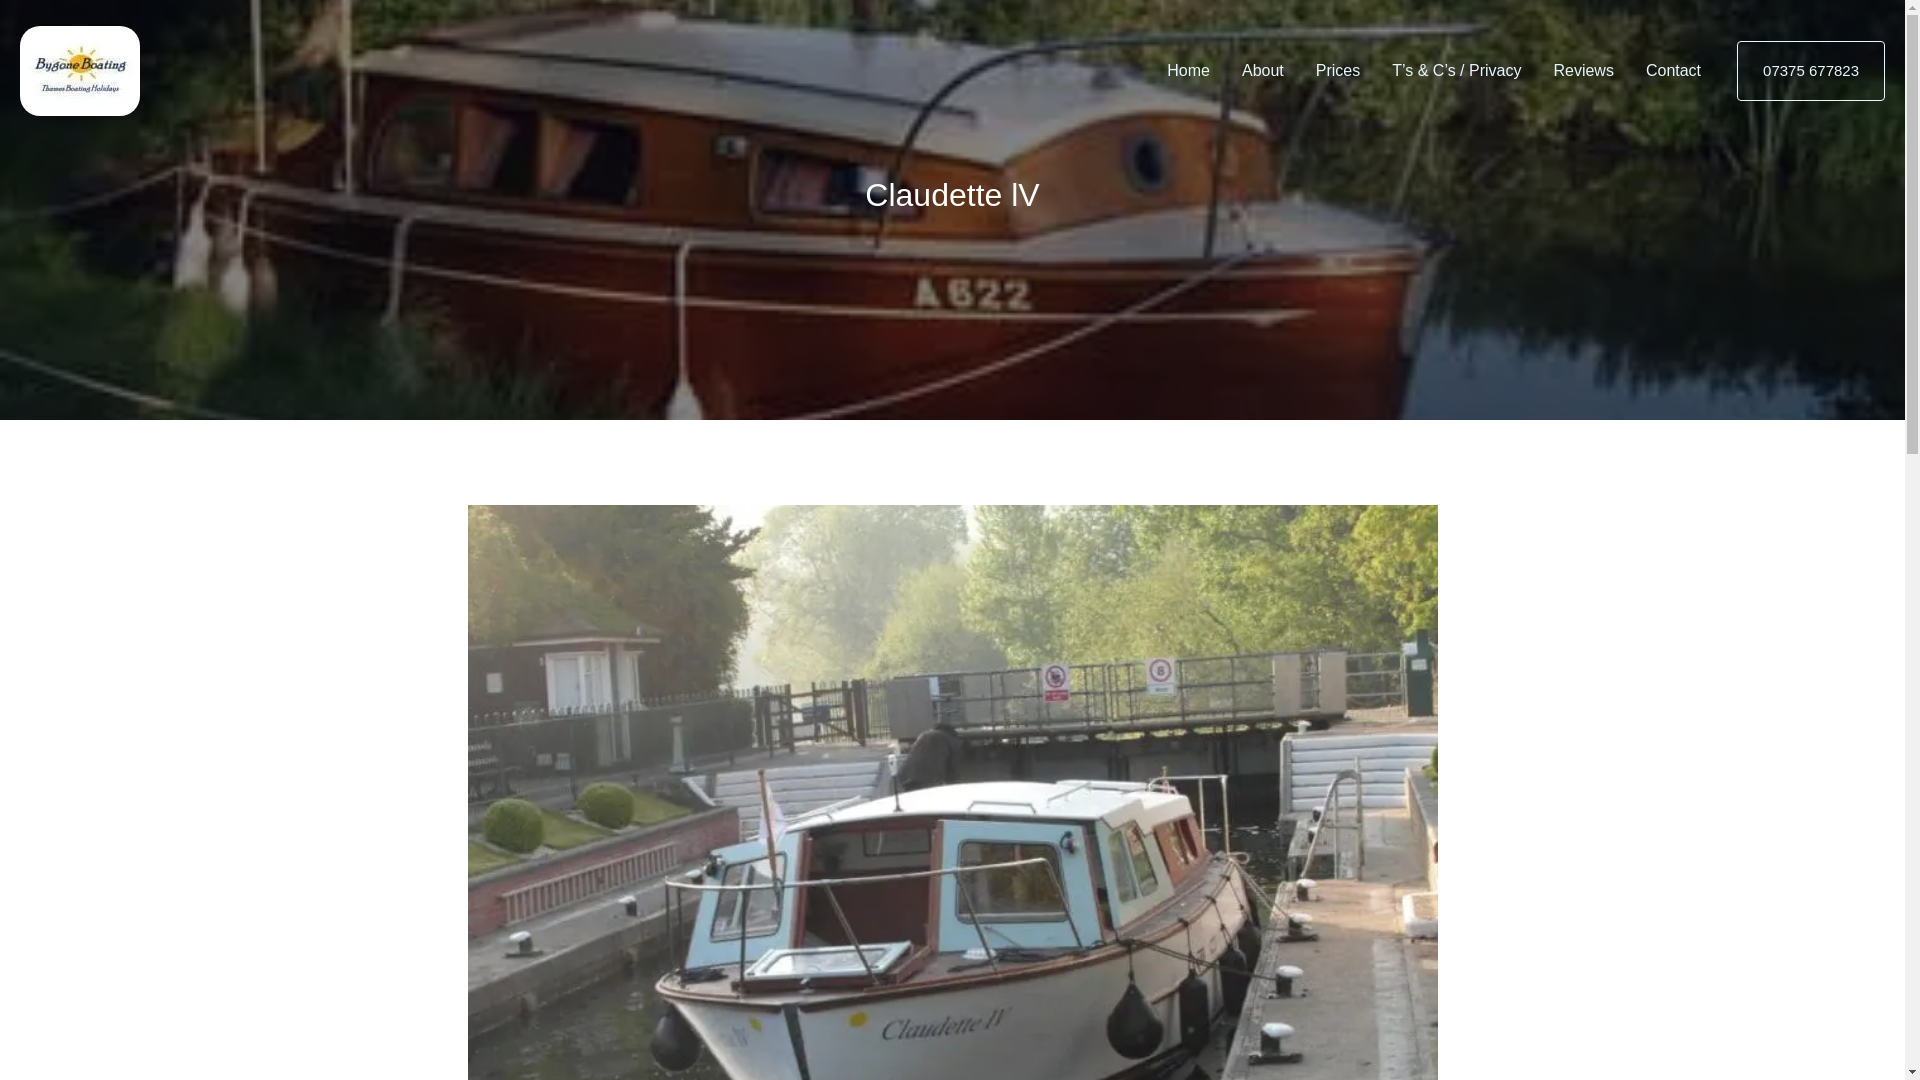 The height and width of the screenshot is (1080, 1920). I want to click on 07375 677823, so click(1811, 71).